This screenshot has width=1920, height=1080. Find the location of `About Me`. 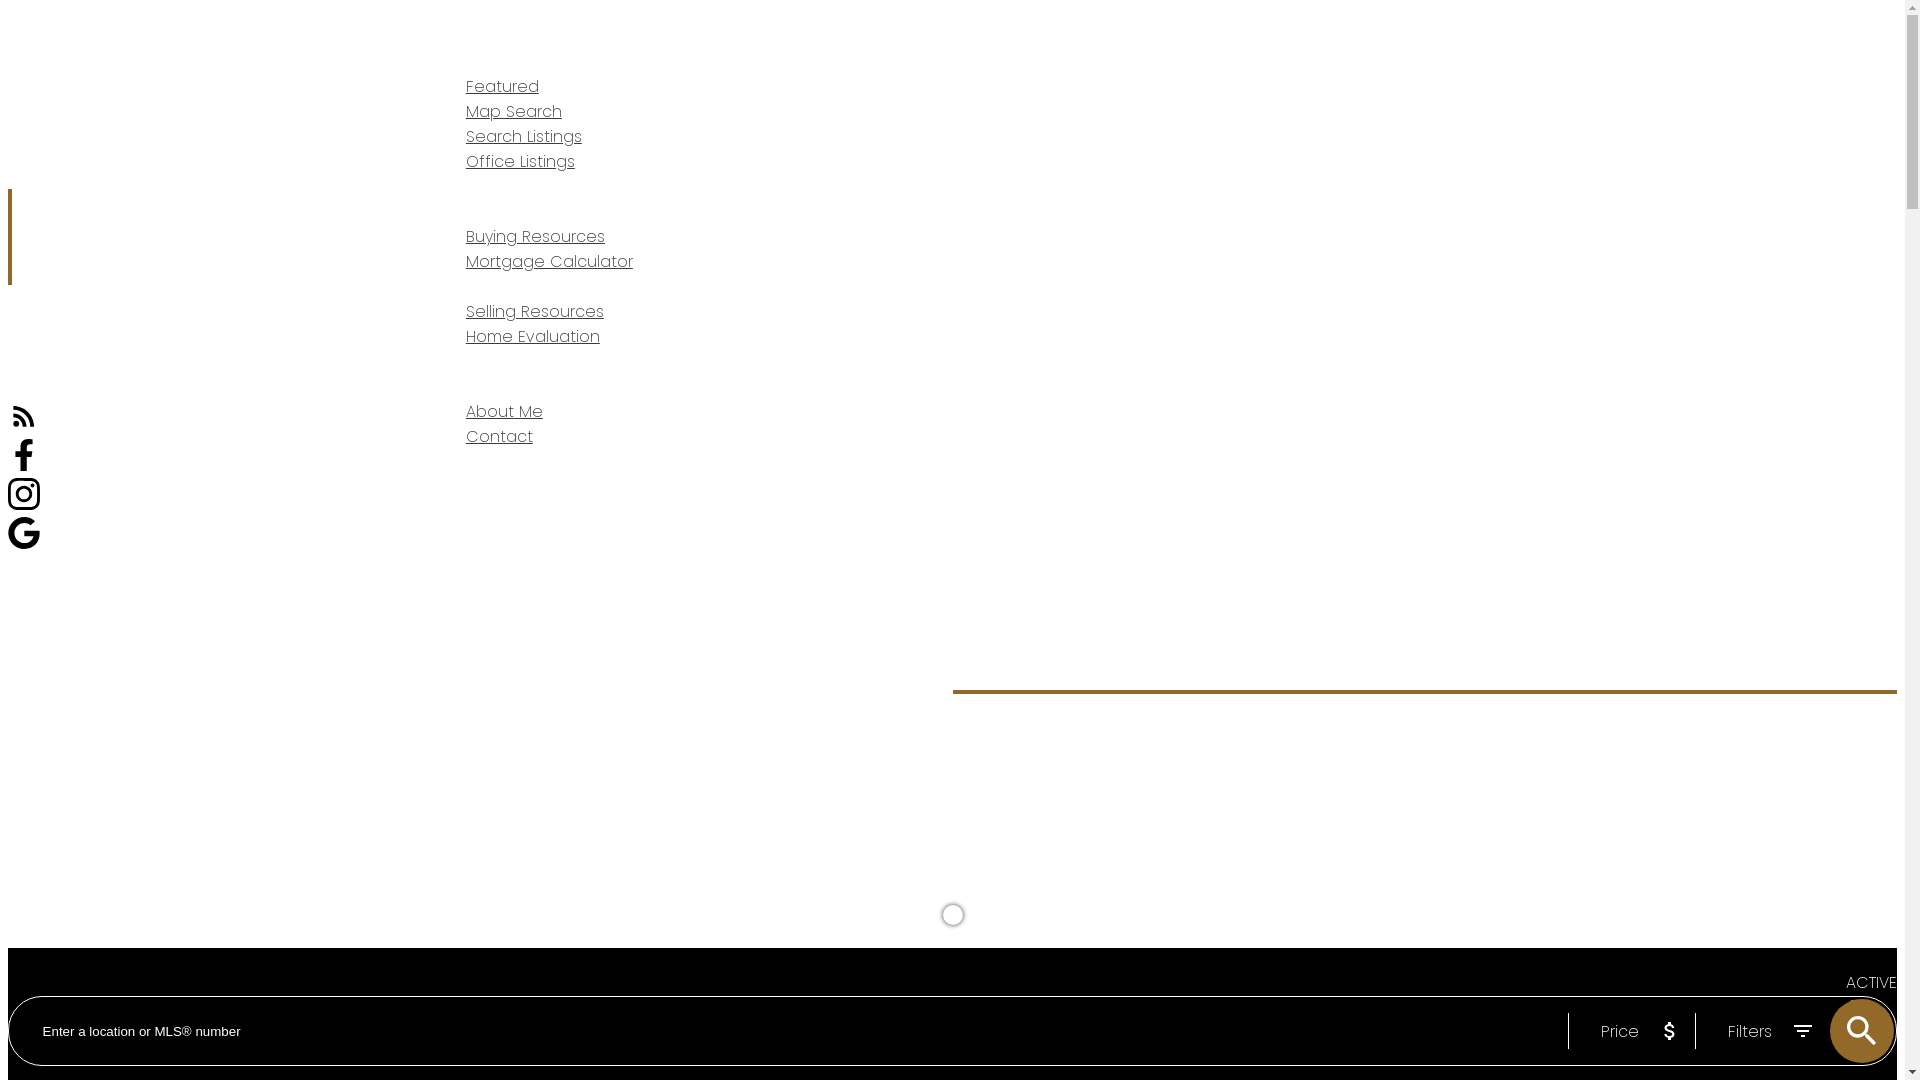

About Me is located at coordinates (504, 412).